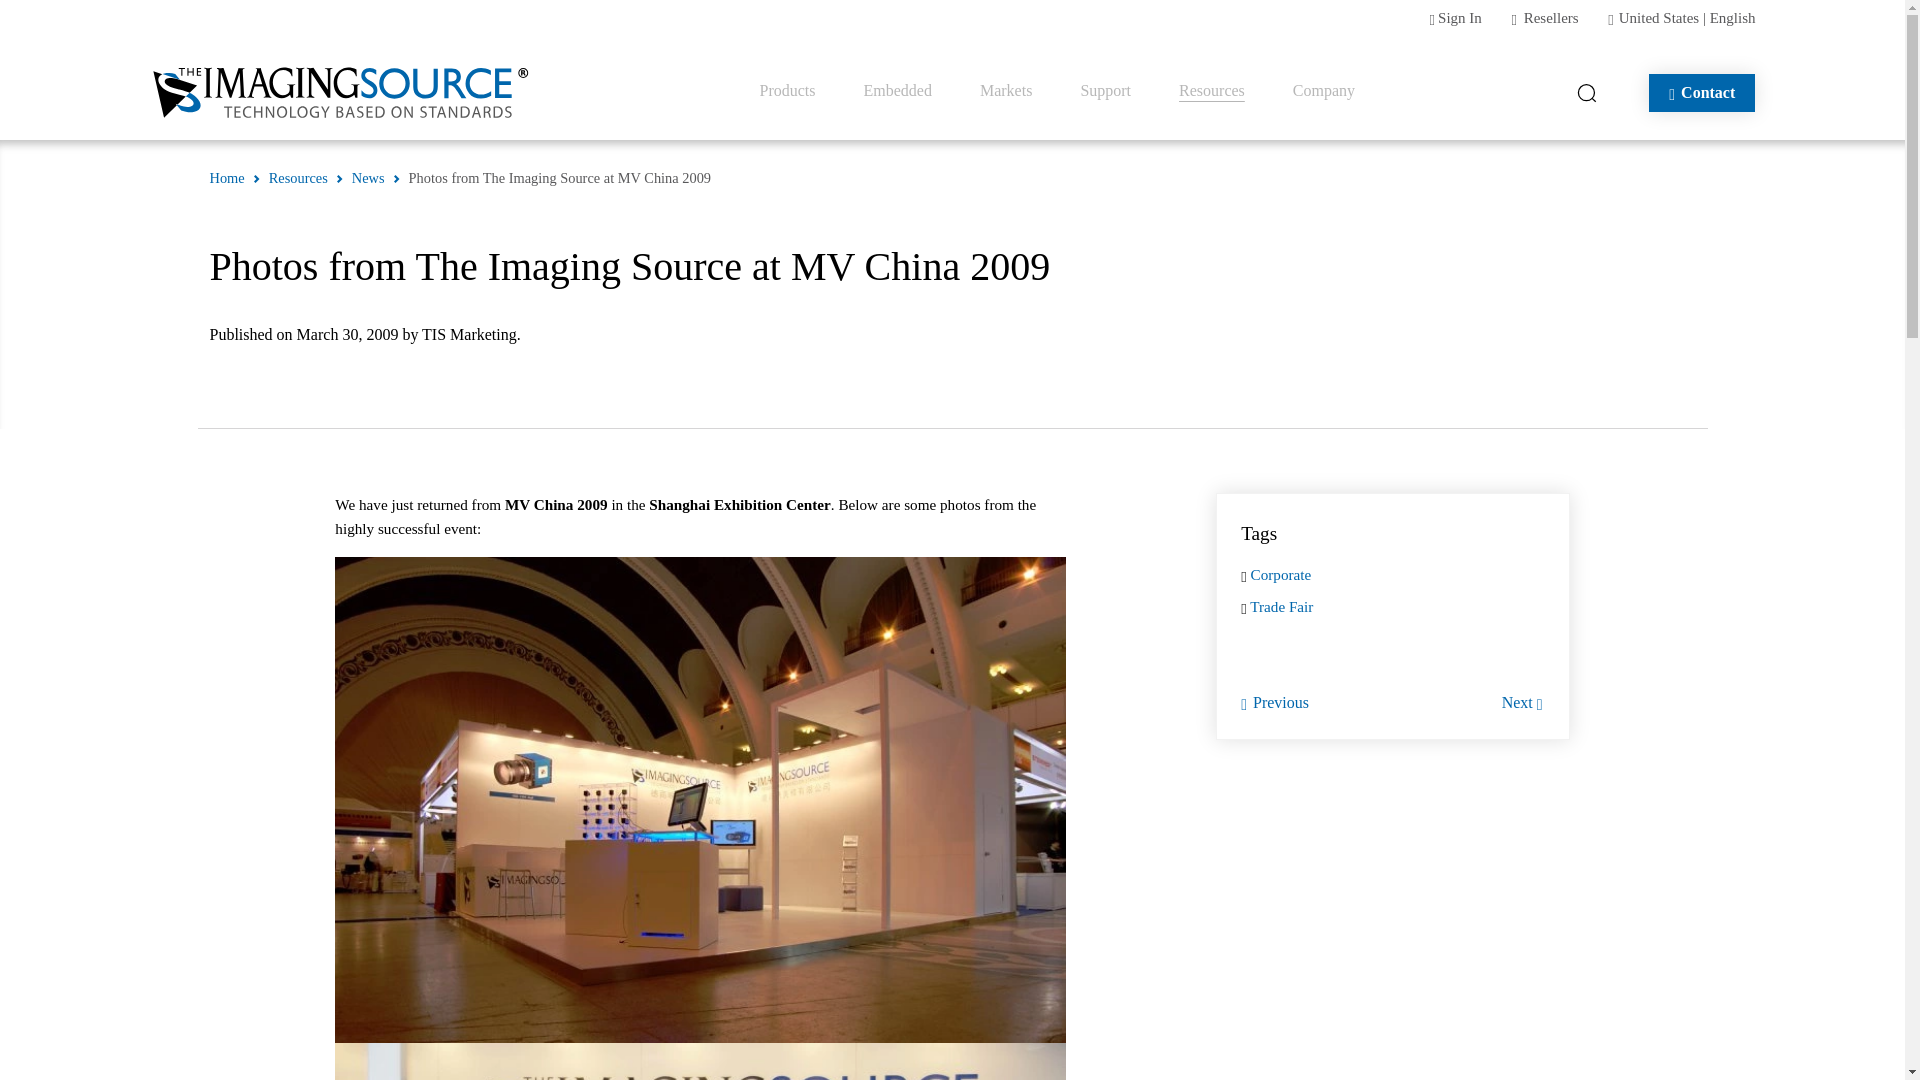 The width and height of the screenshot is (1920, 1080). I want to click on Sign In, so click(1460, 17).